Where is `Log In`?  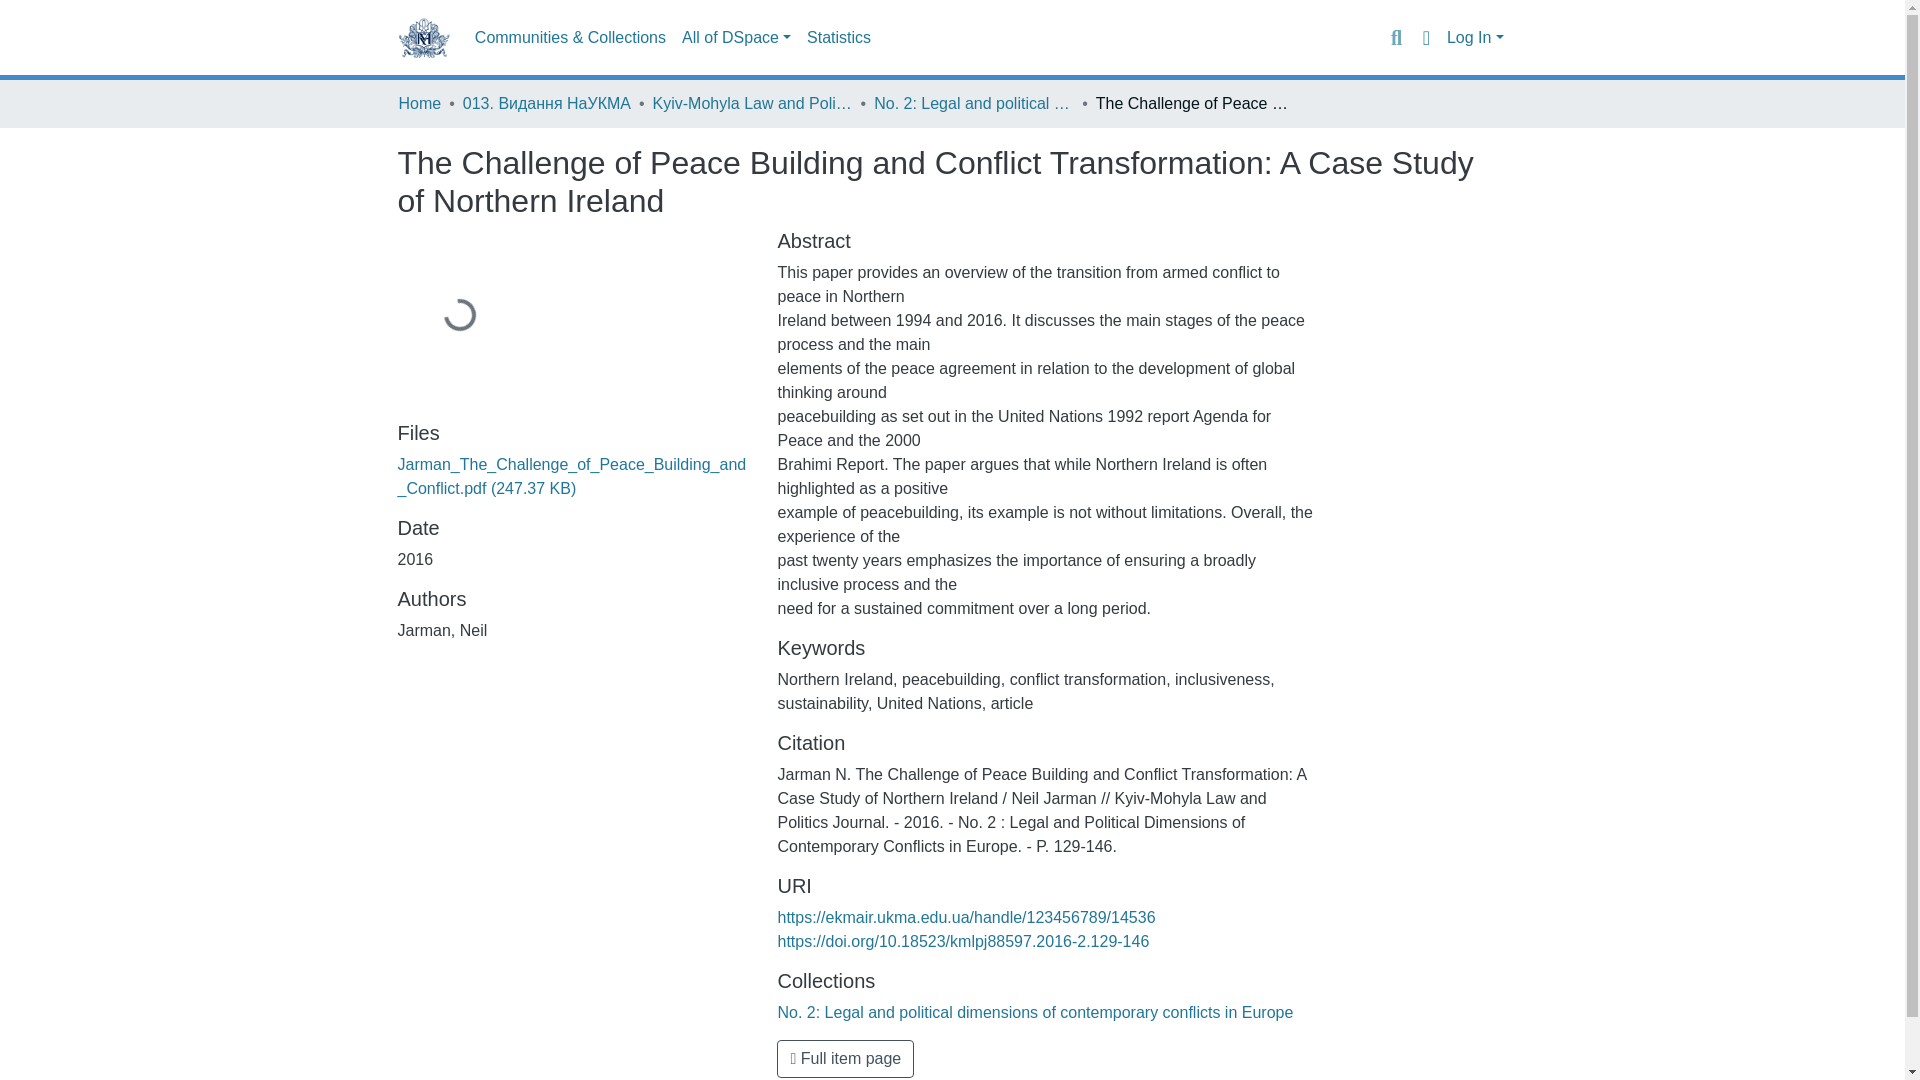
Log In is located at coordinates (1475, 38).